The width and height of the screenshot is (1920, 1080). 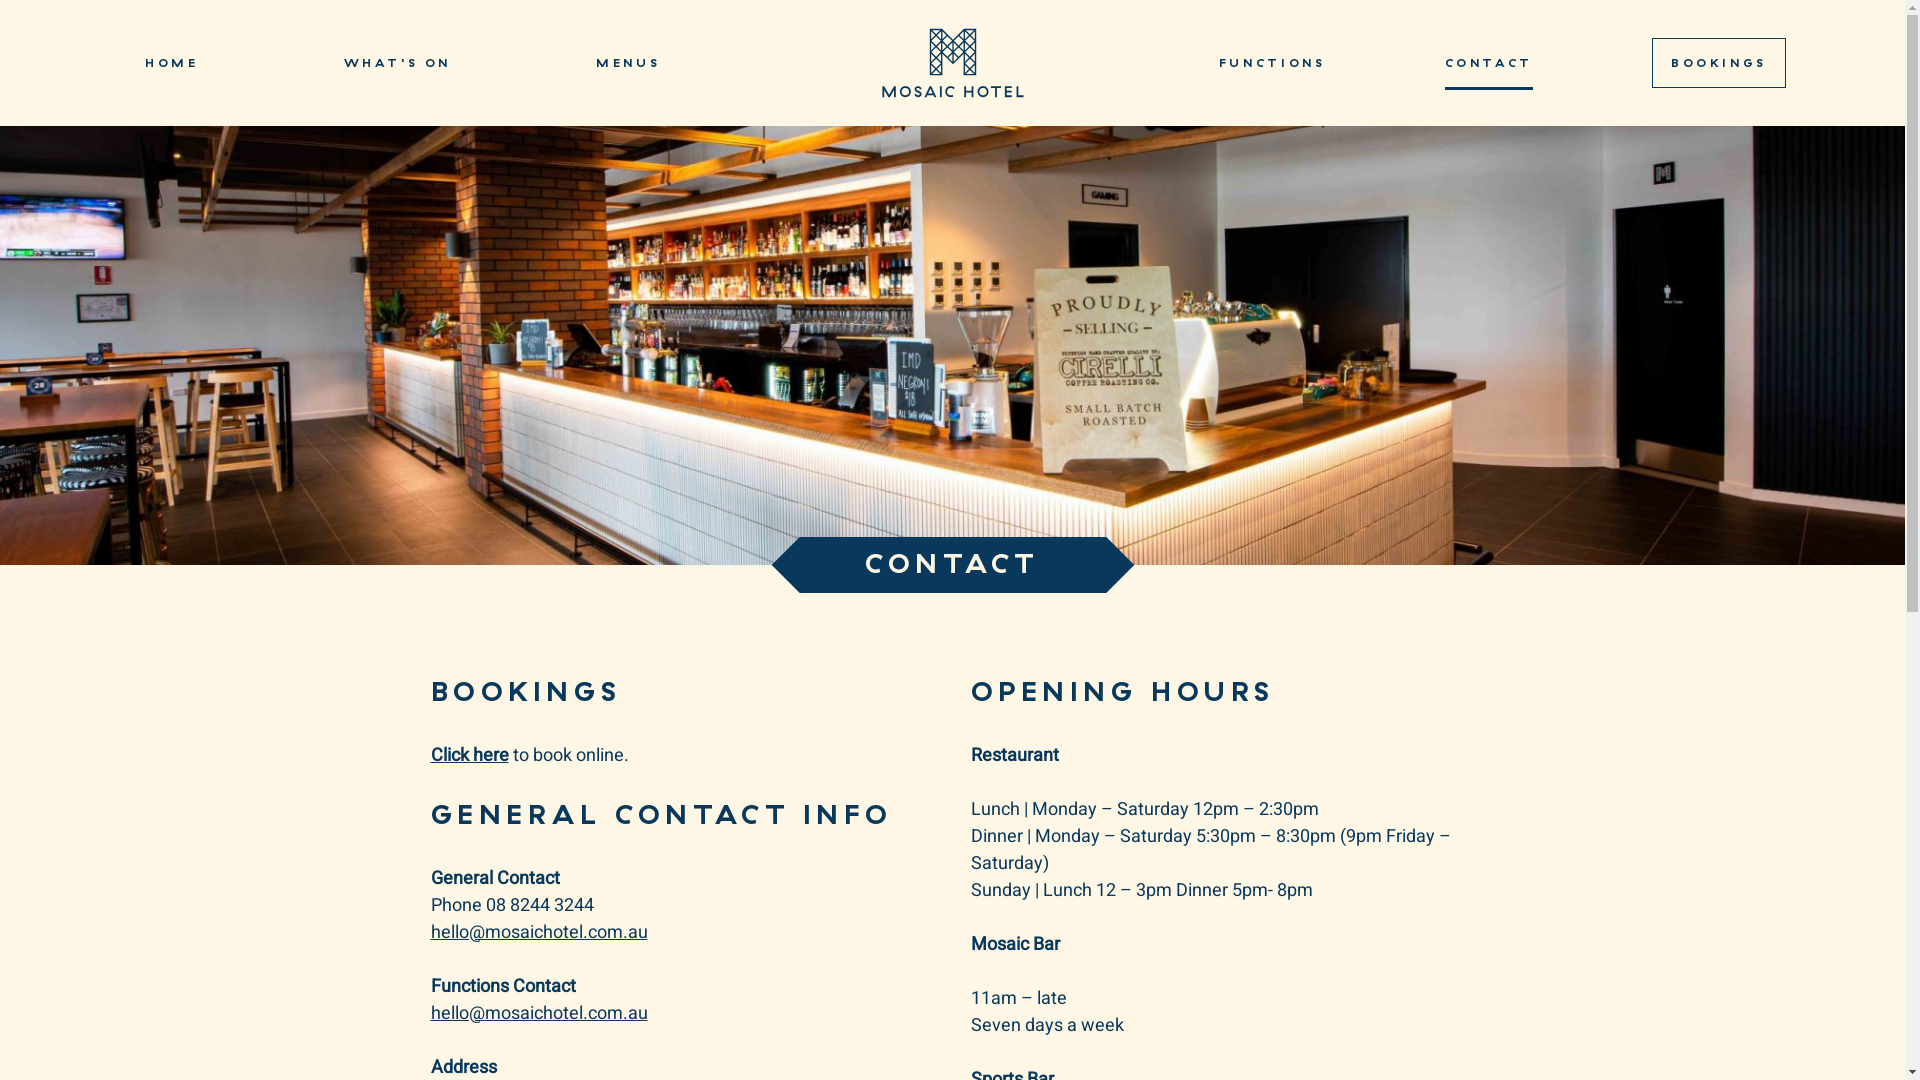 What do you see at coordinates (172, 62) in the screenshot?
I see `HOME` at bounding box center [172, 62].